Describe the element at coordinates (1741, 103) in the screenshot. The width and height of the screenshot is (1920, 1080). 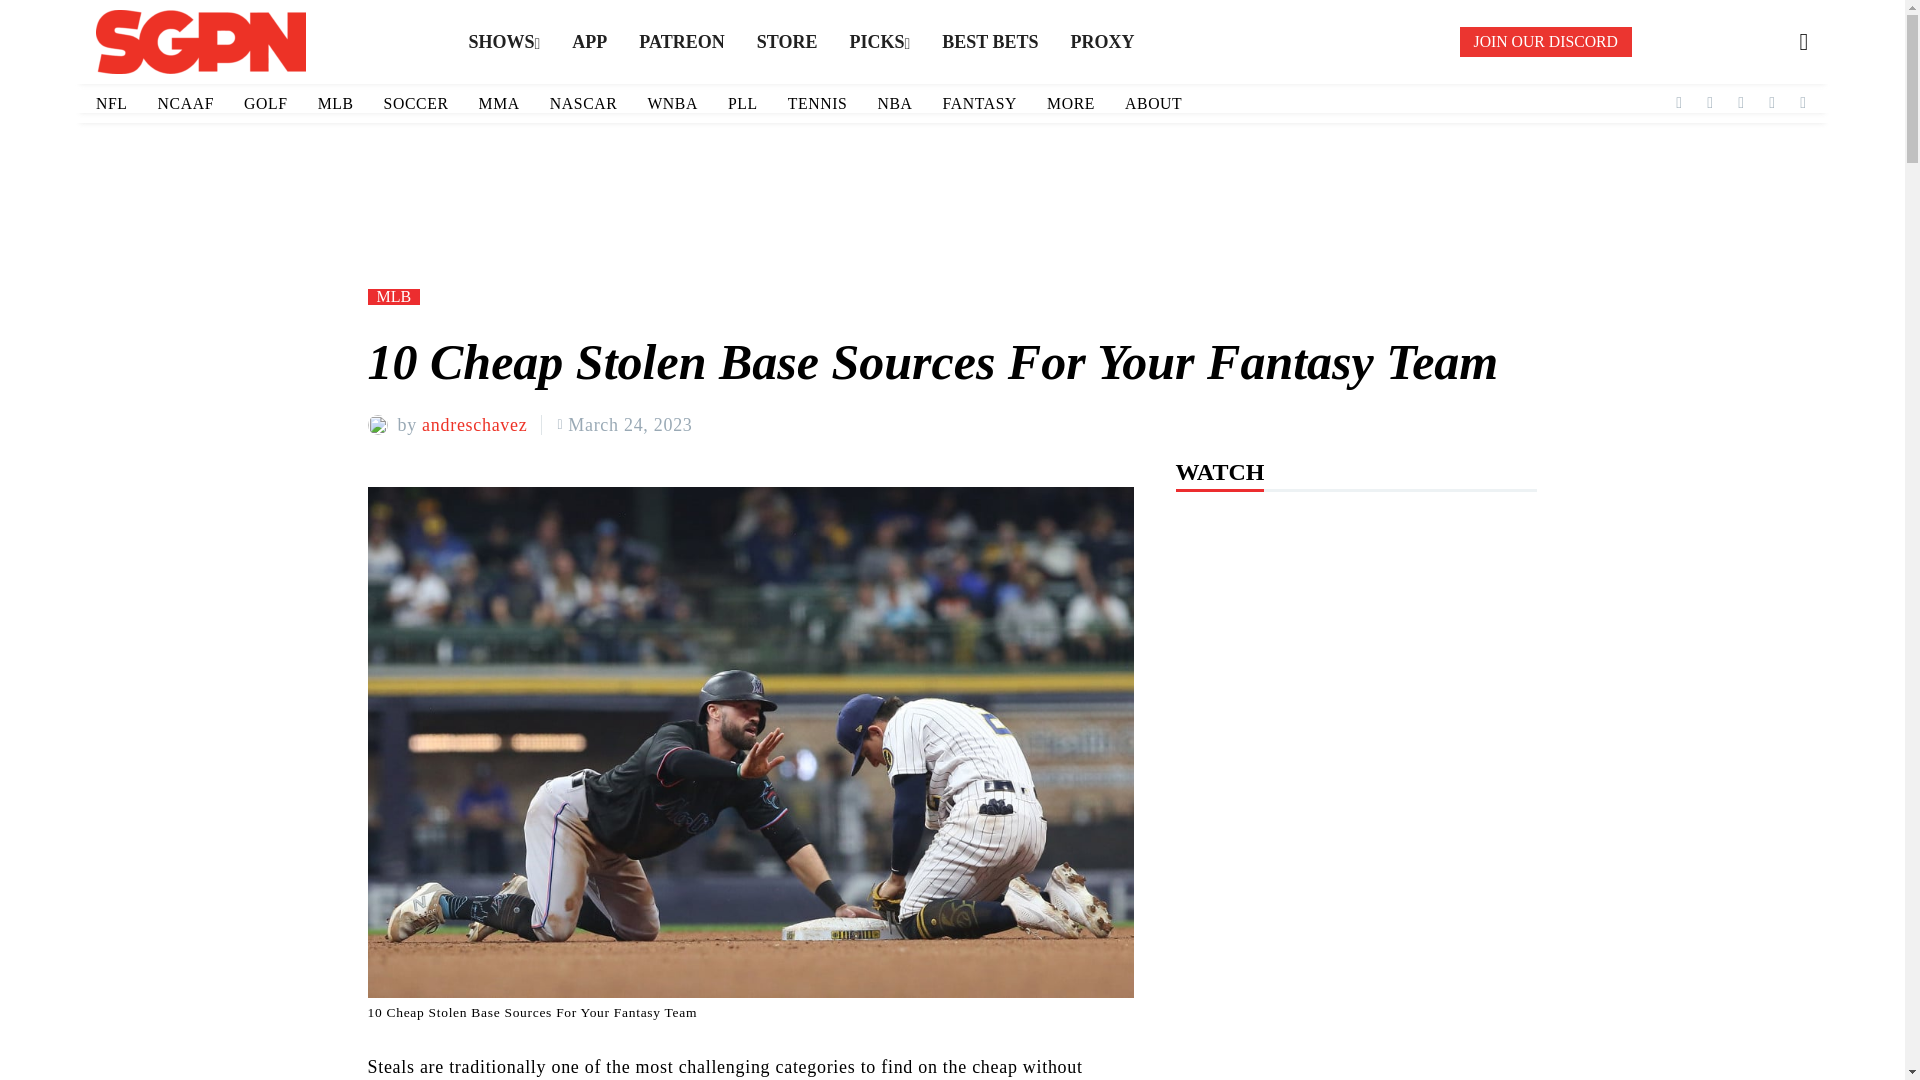
I see `TikTok` at that location.